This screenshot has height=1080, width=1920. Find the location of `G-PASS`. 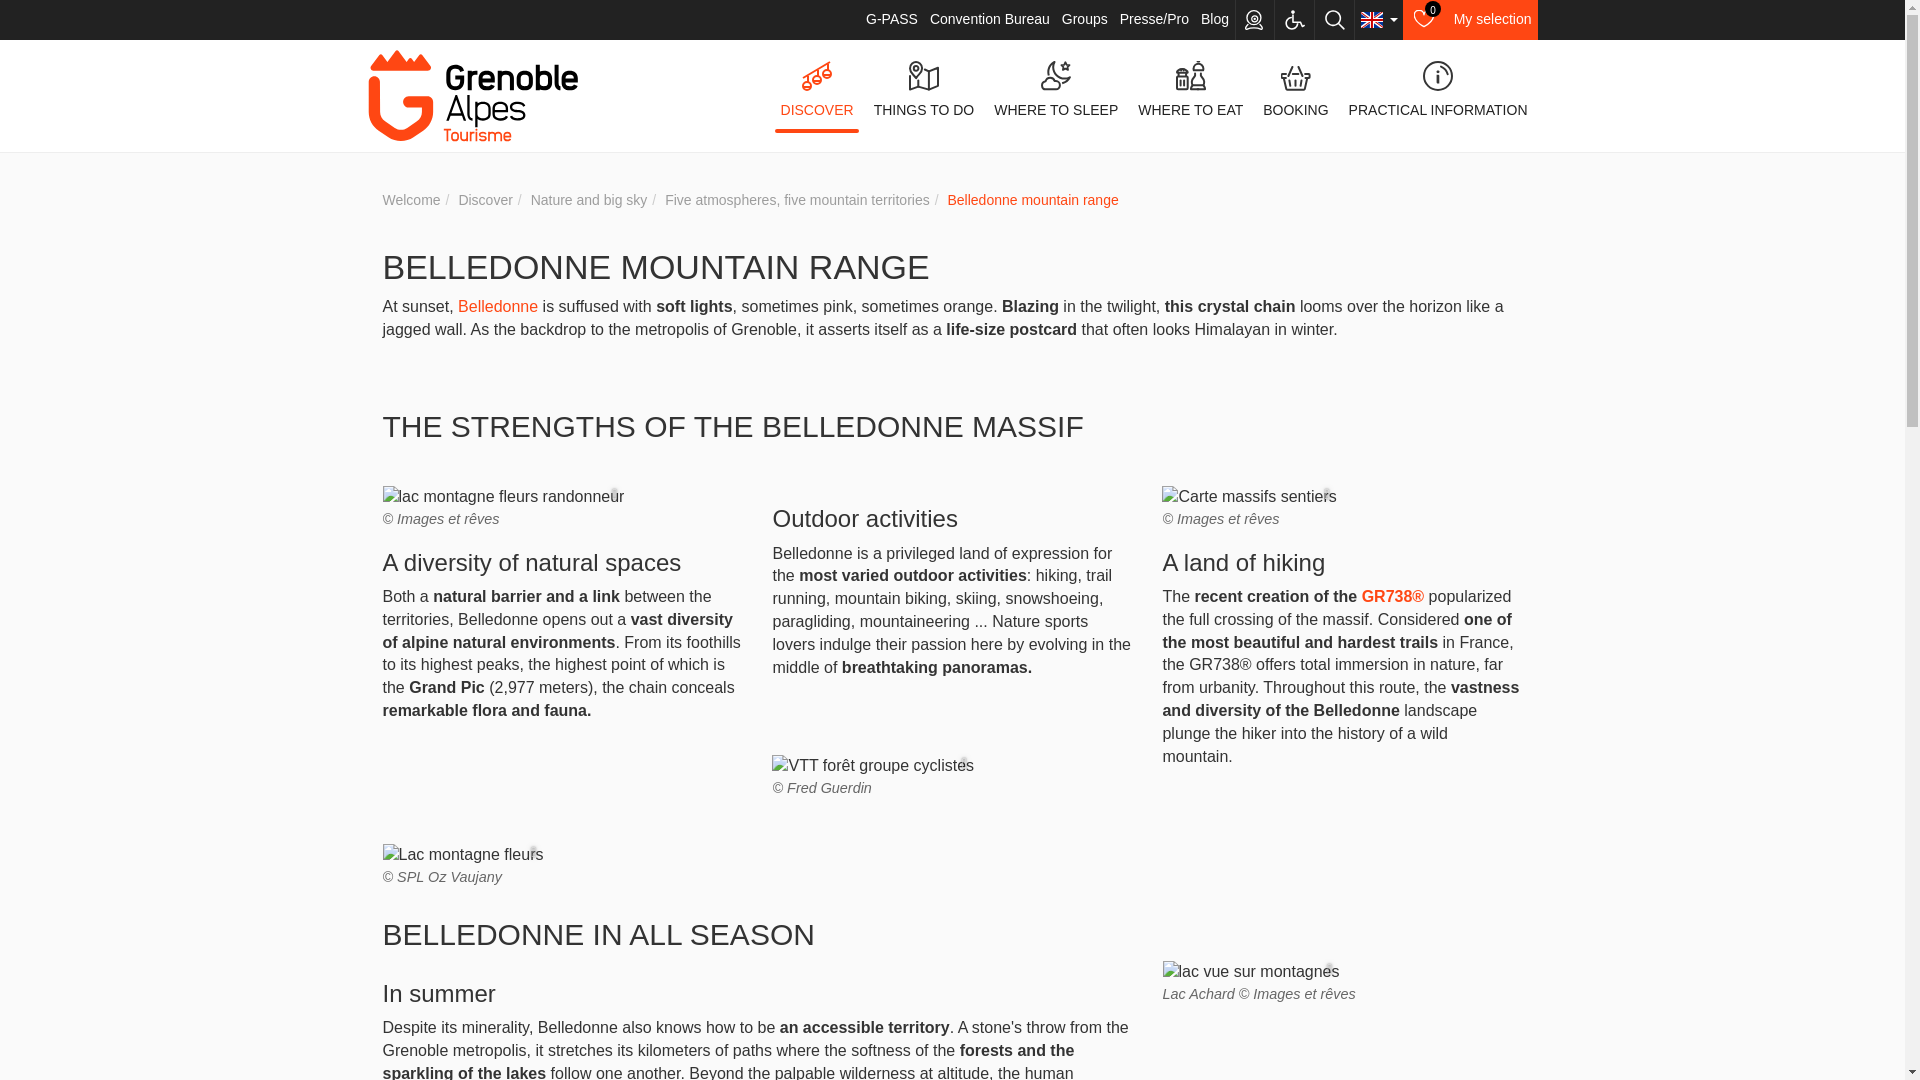

G-PASS is located at coordinates (1085, 20).